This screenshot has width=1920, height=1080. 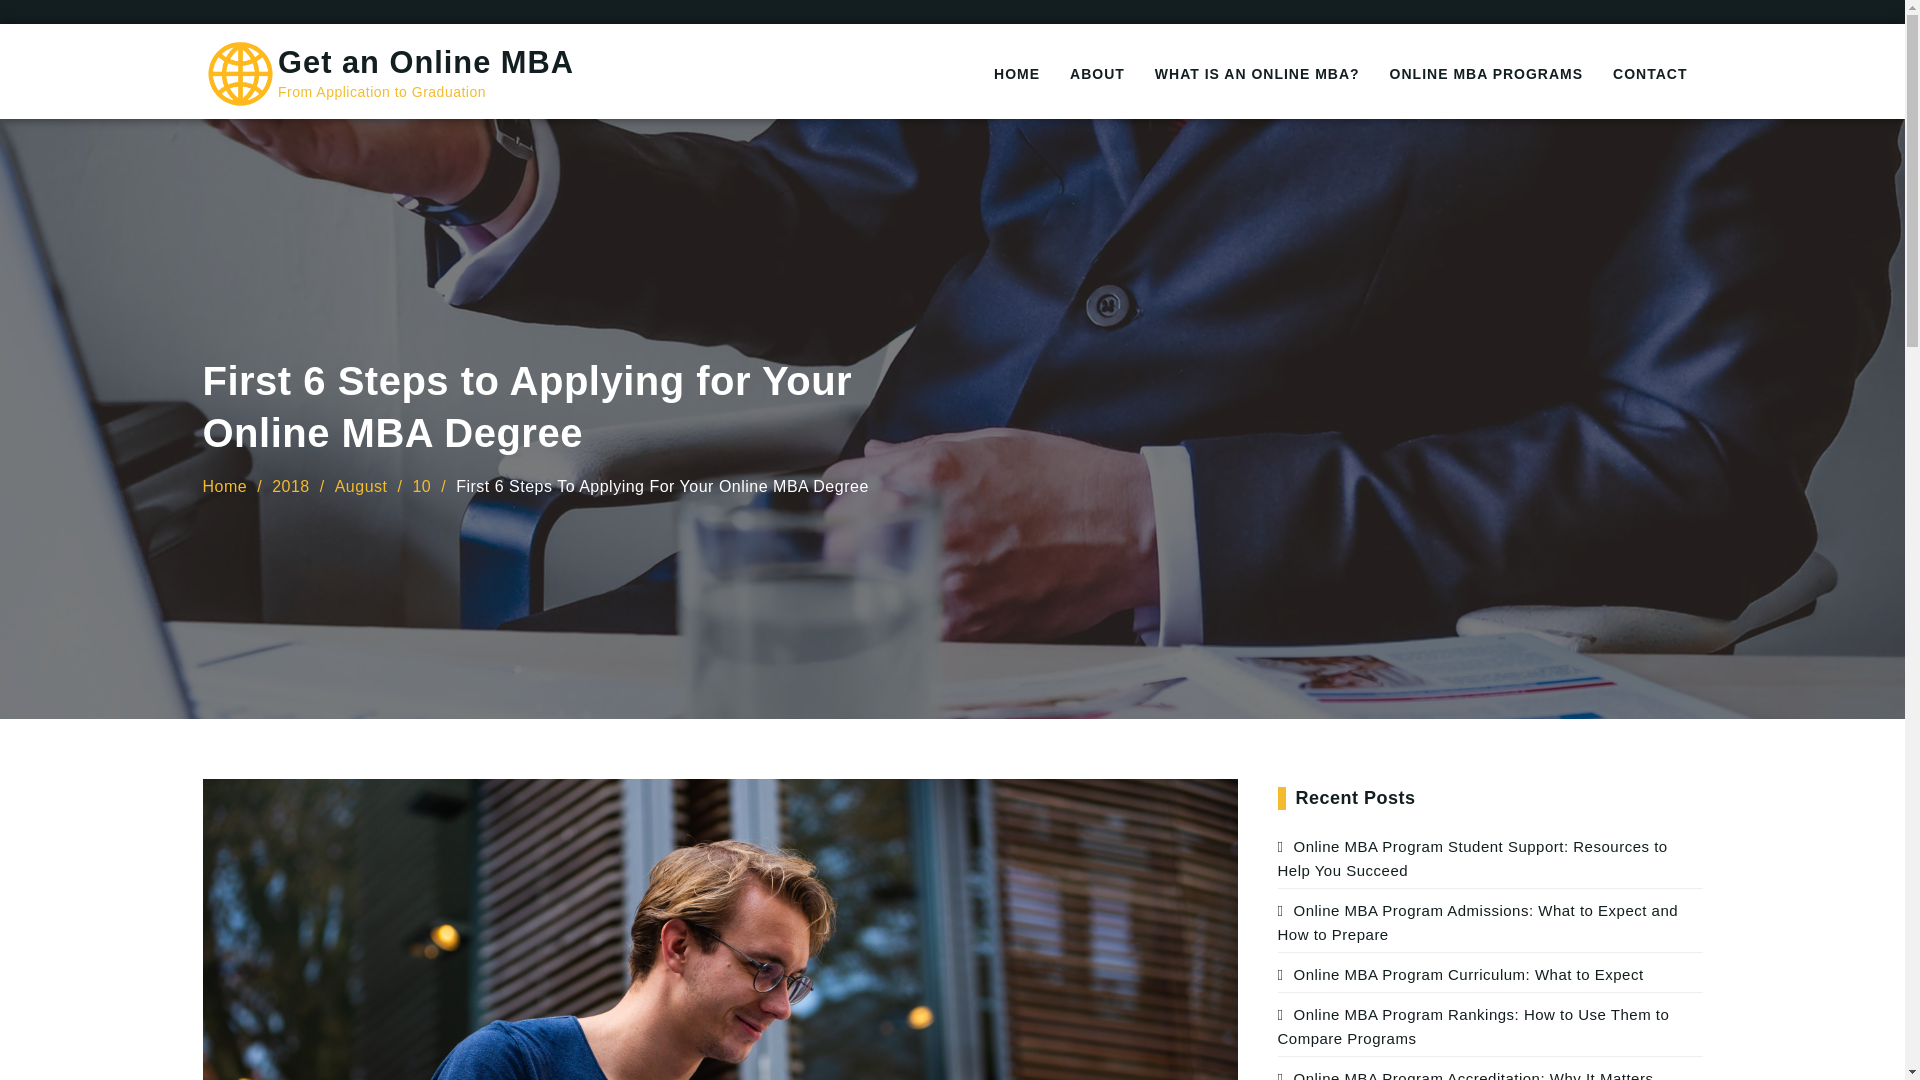 What do you see at coordinates (1460, 974) in the screenshot?
I see `Online MBA Program Curriculum: What to Expect` at bounding box center [1460, 974].